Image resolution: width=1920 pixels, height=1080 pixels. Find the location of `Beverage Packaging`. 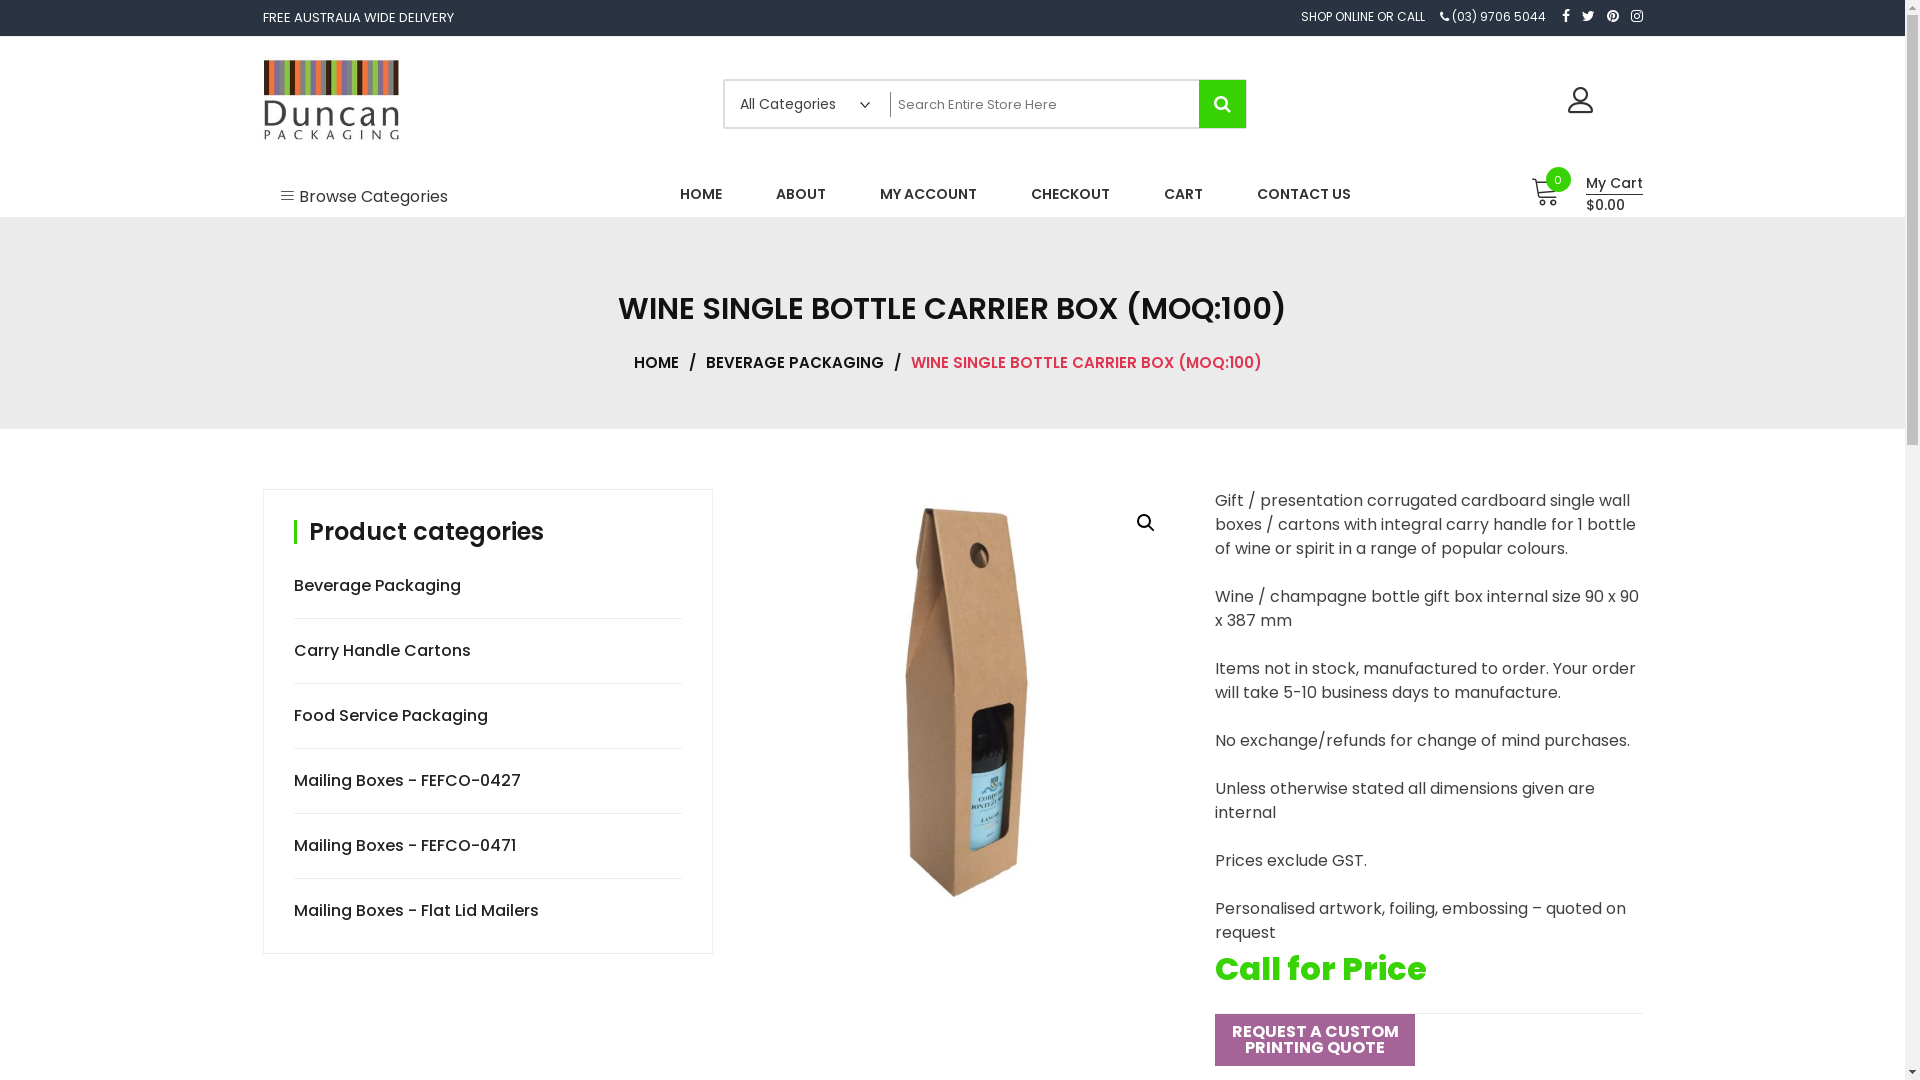

Beverage Packaging is located at coordinates (380, 586).